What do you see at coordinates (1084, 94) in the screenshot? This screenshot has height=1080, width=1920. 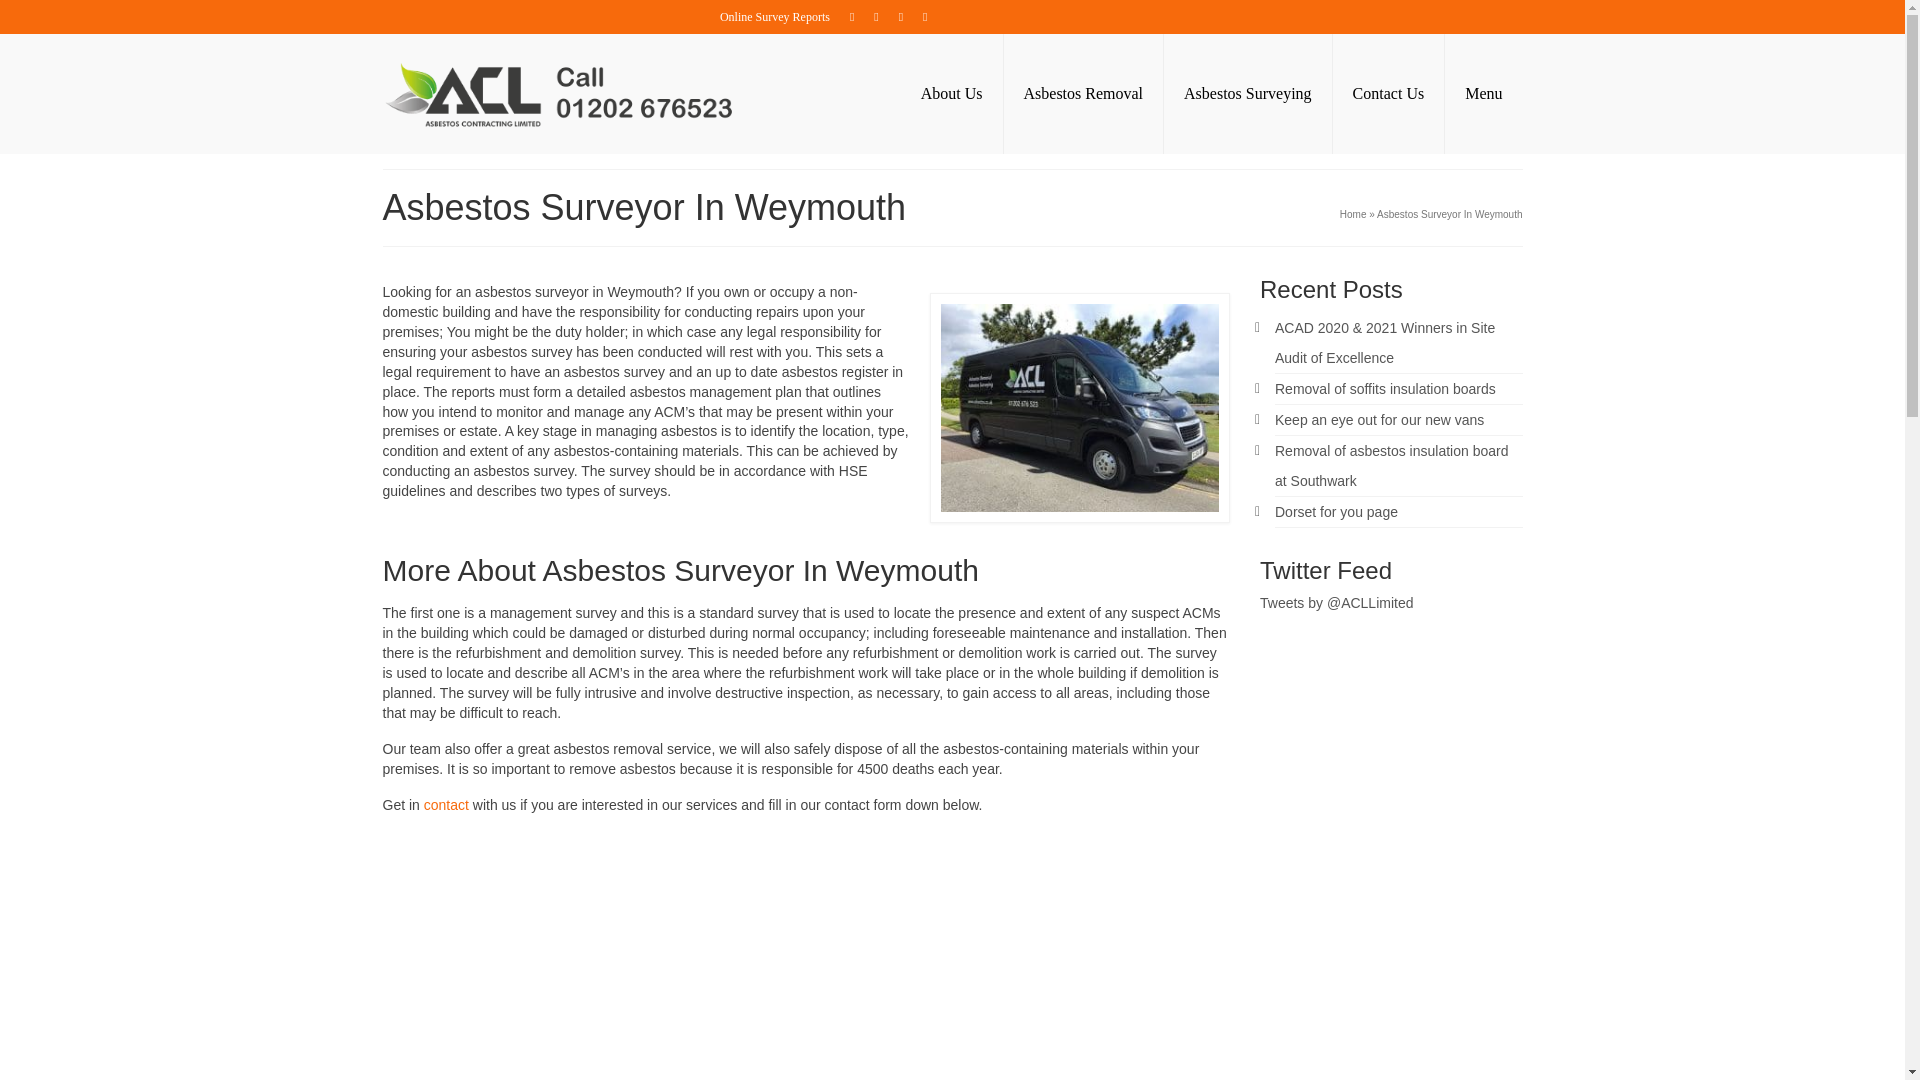 I see `Asbestos Removal` at bounding box center [1084, 94].